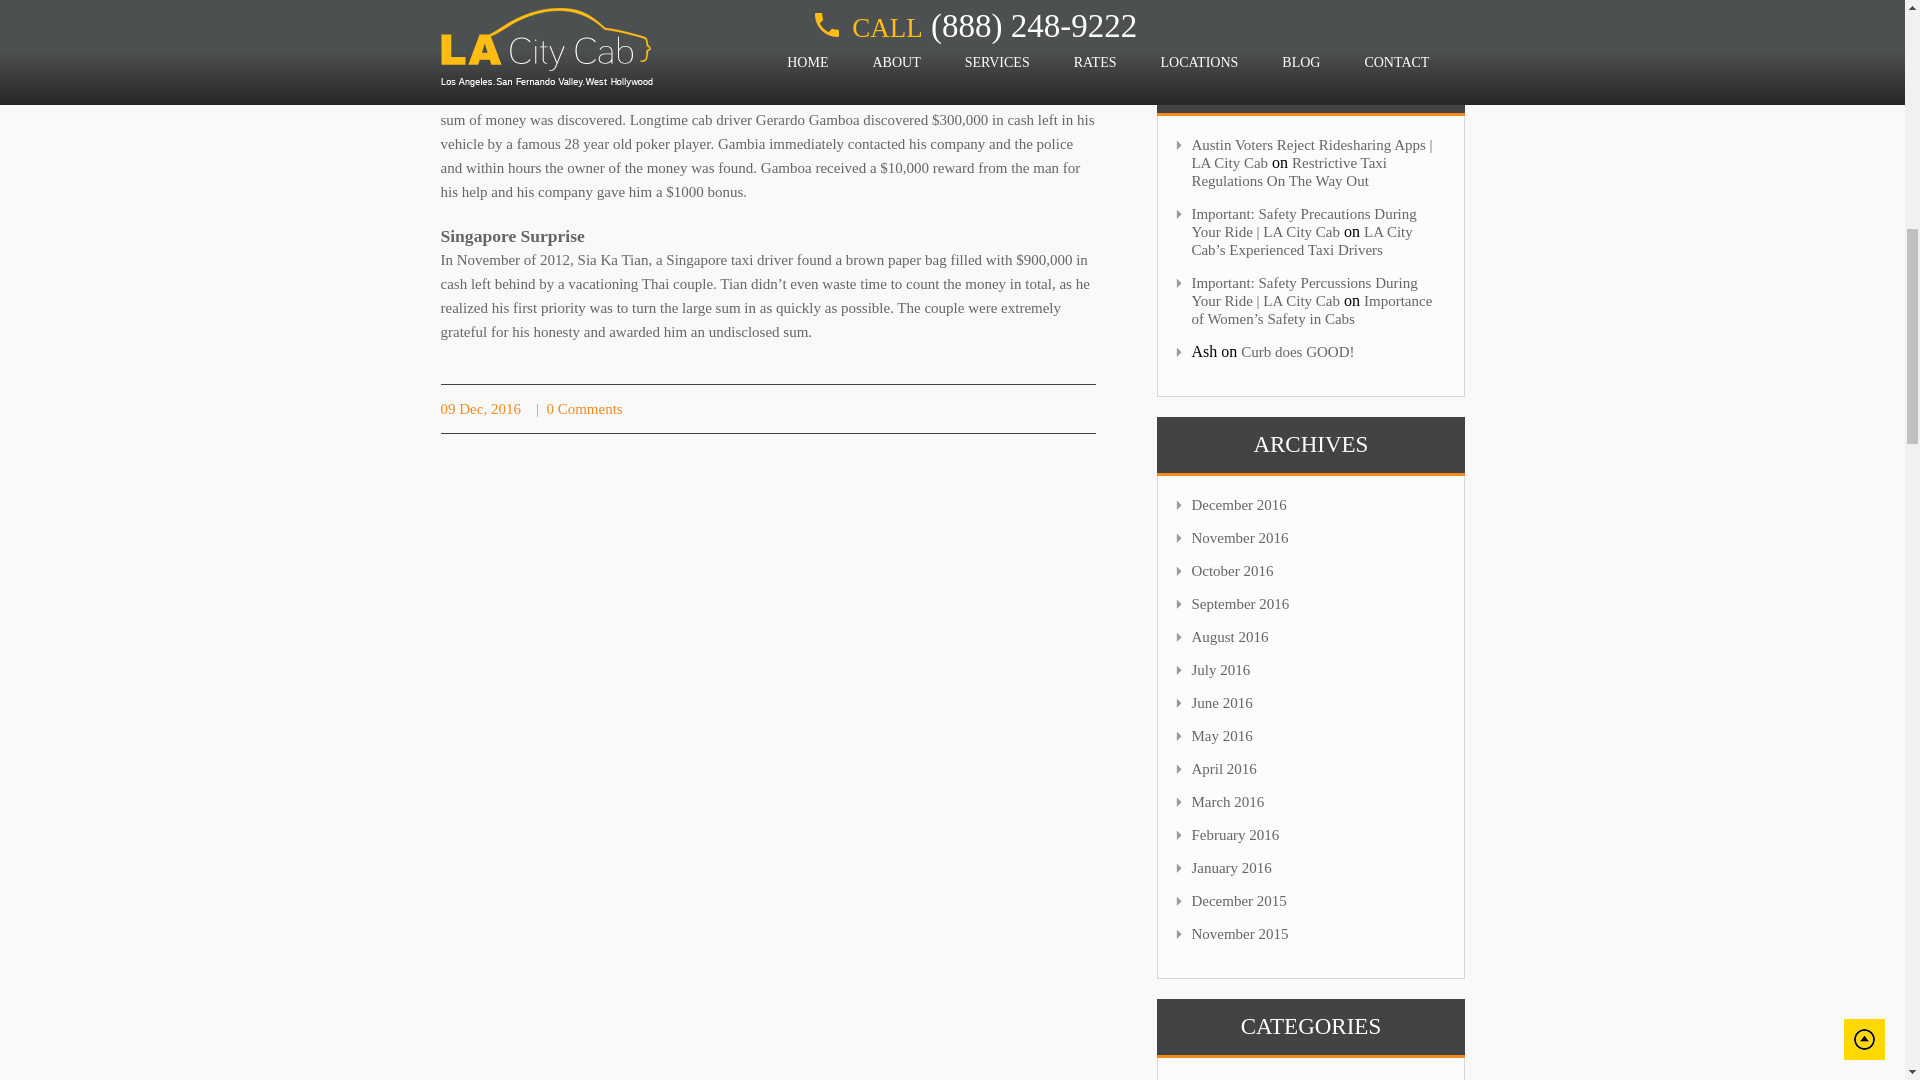  I want to click on December 2016, so click(1238, 504).